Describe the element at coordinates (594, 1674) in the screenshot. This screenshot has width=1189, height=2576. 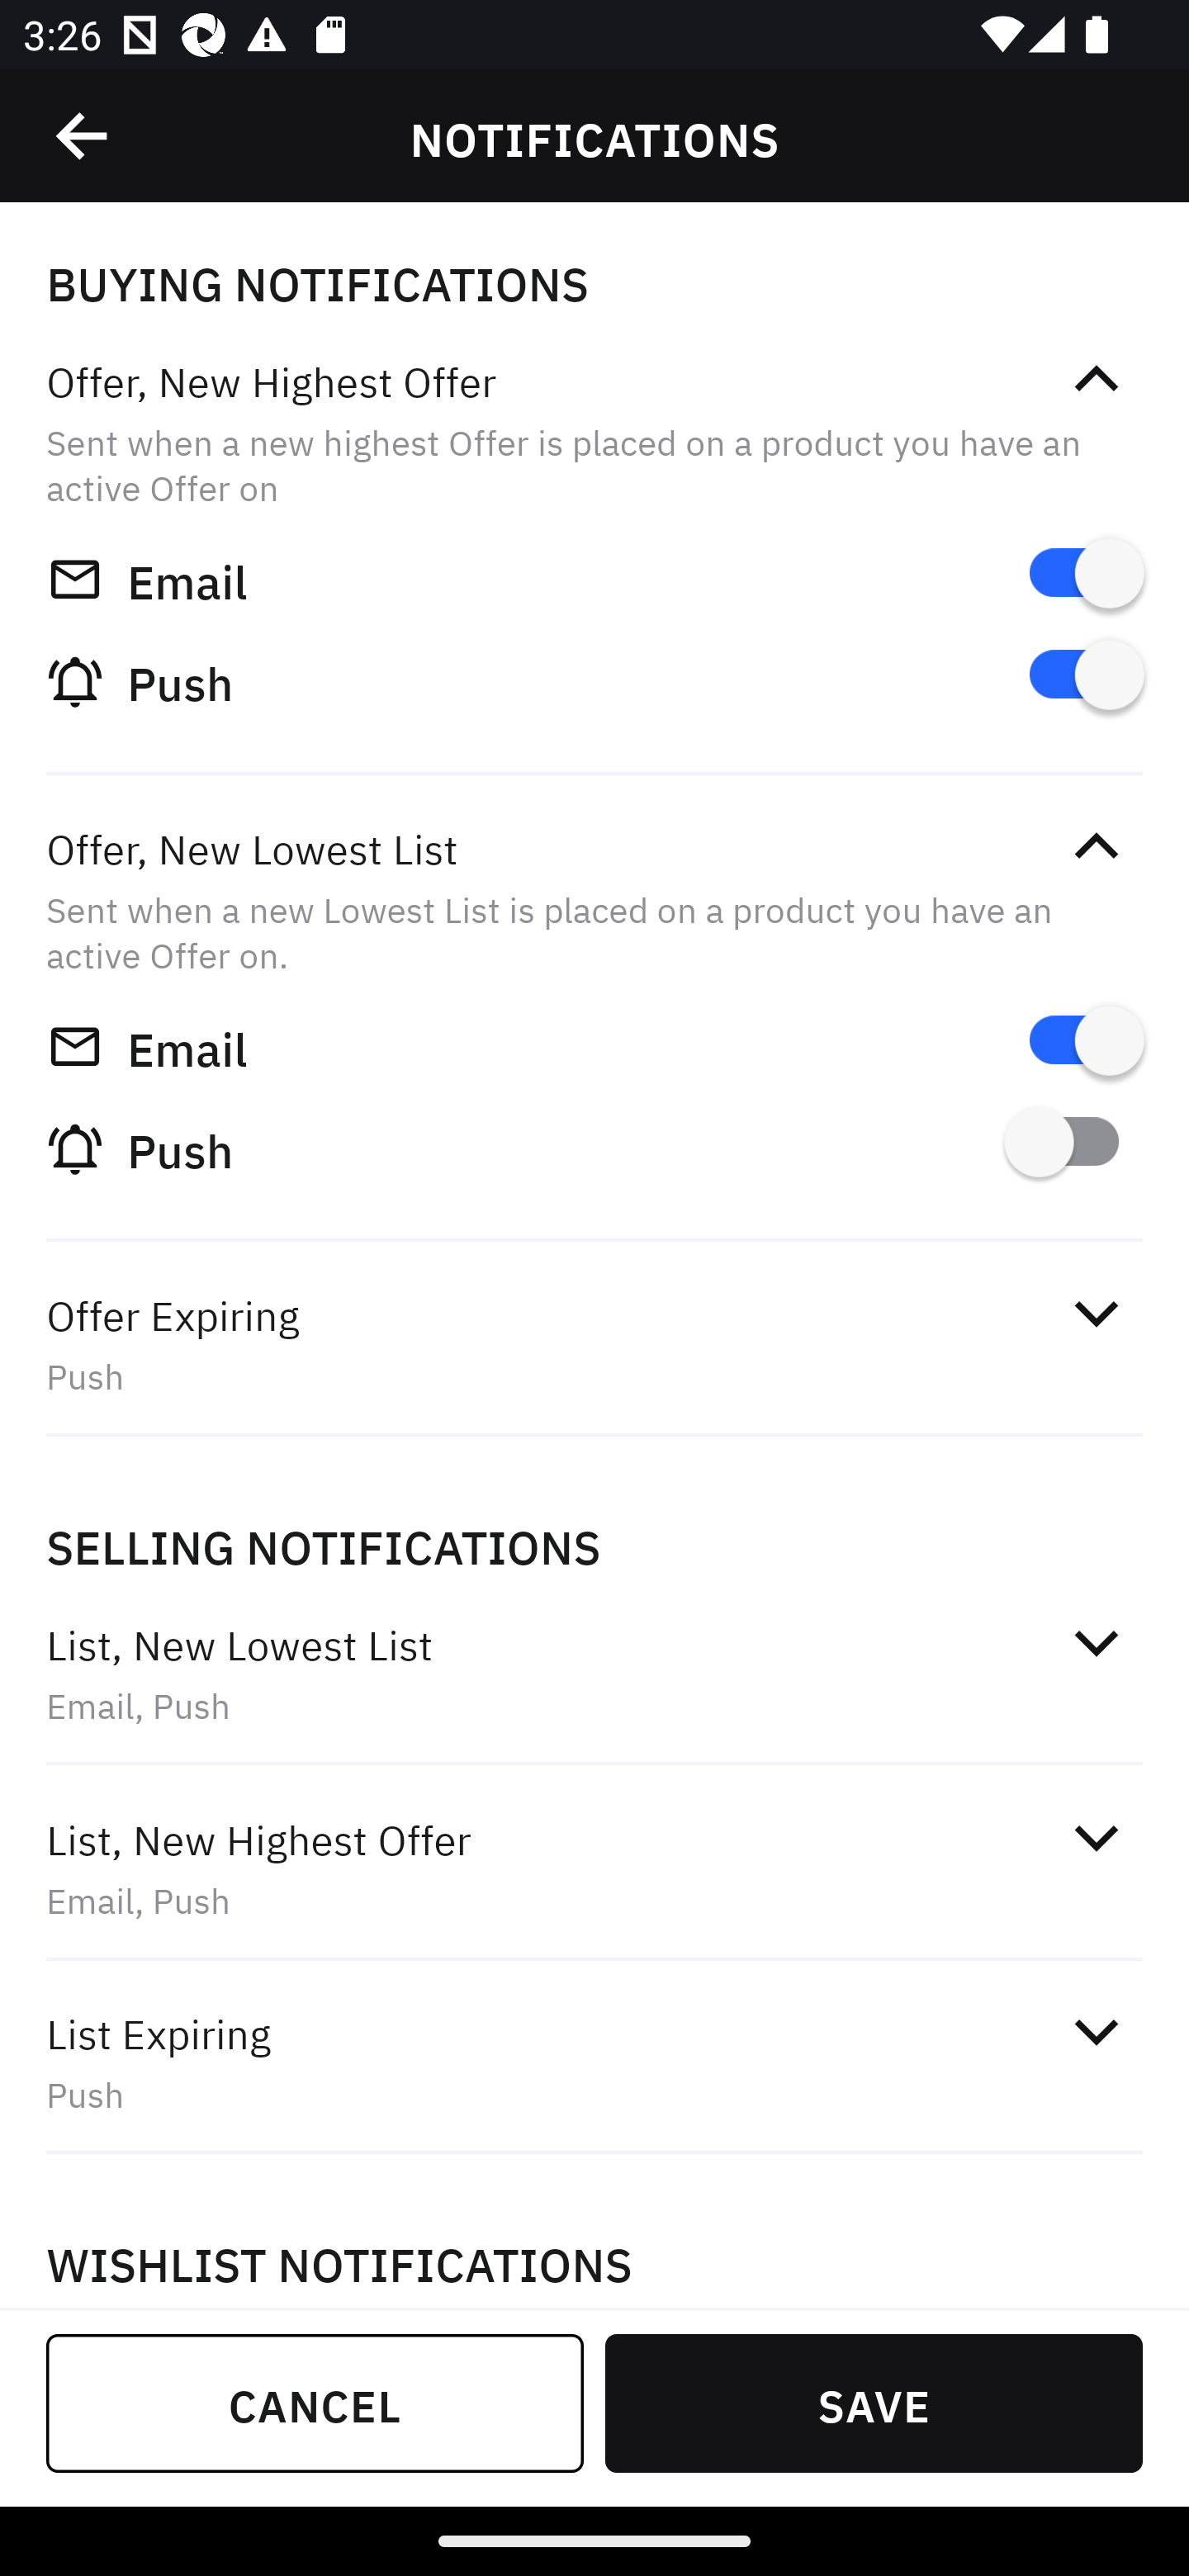
I see `List, New Lowest List  Email, Push` at that location.